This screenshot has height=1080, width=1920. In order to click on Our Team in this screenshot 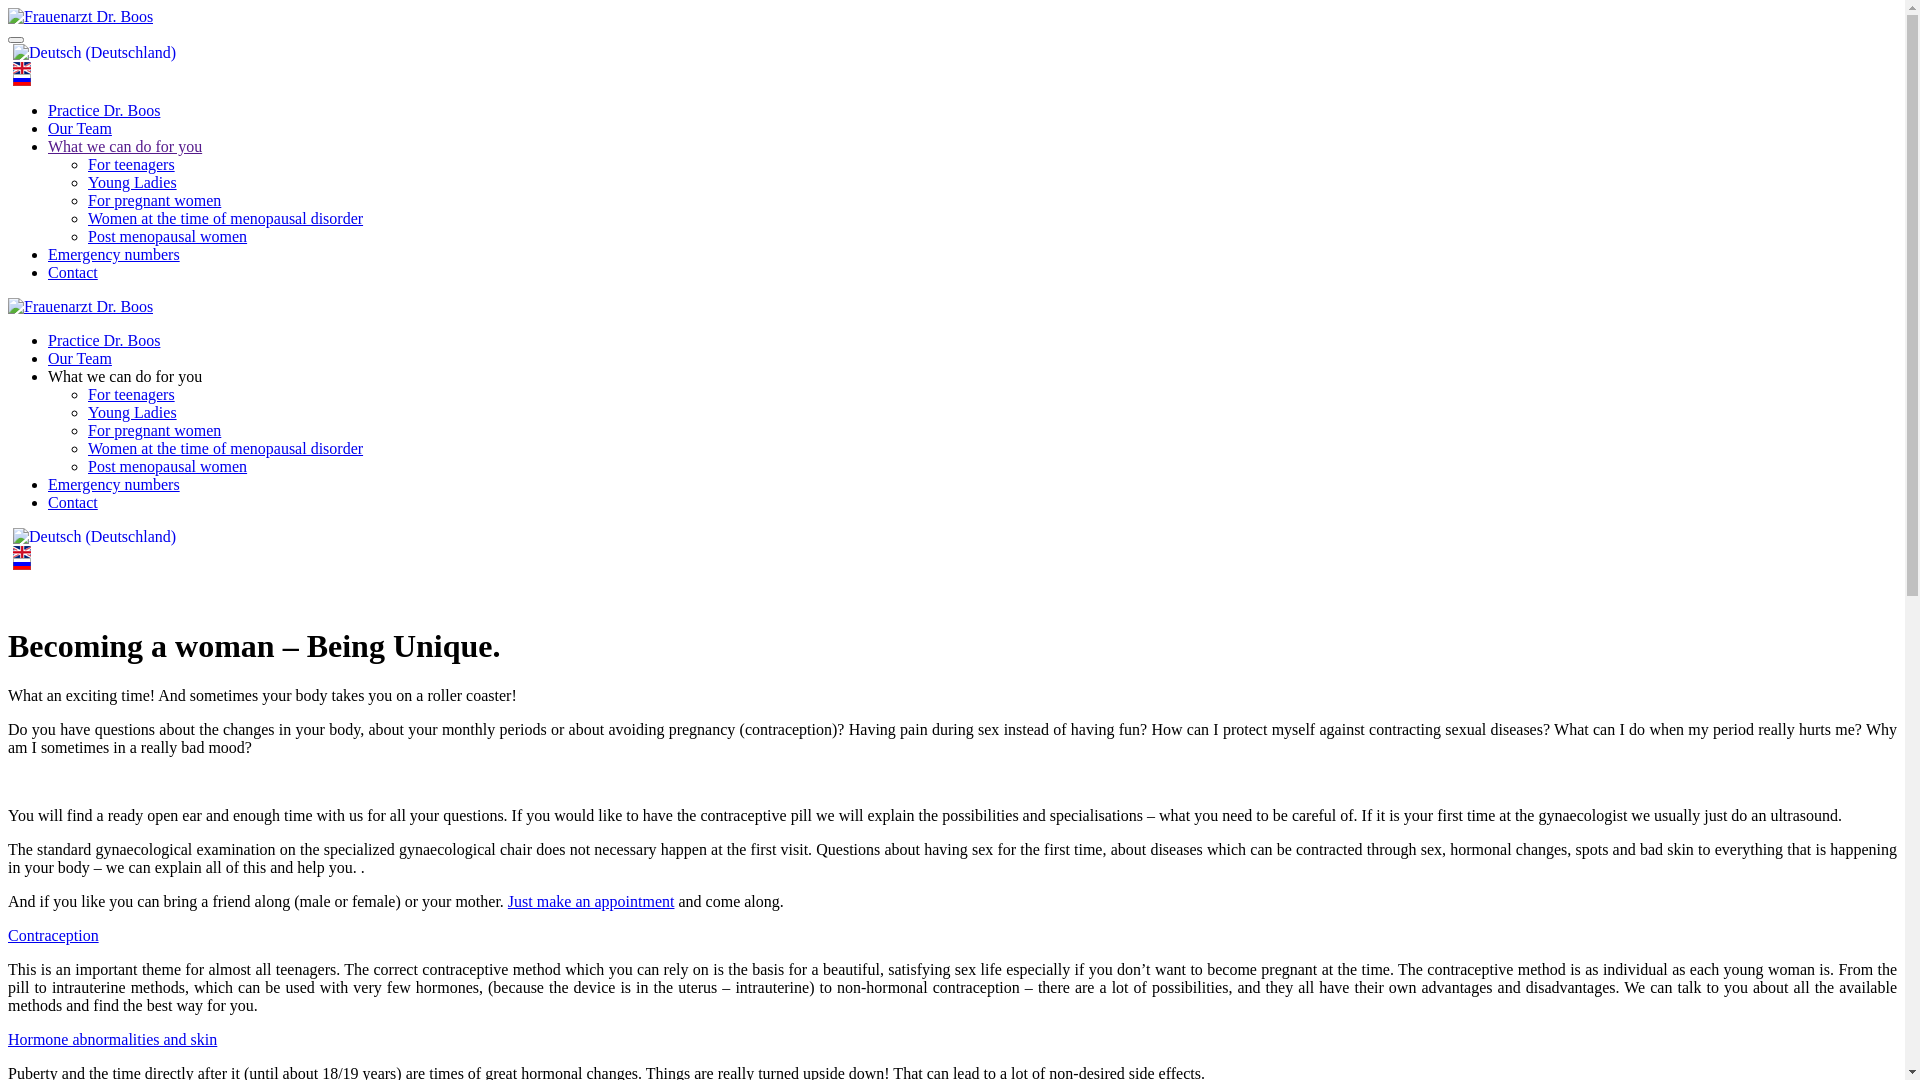, I will do `click(80, 128)`.